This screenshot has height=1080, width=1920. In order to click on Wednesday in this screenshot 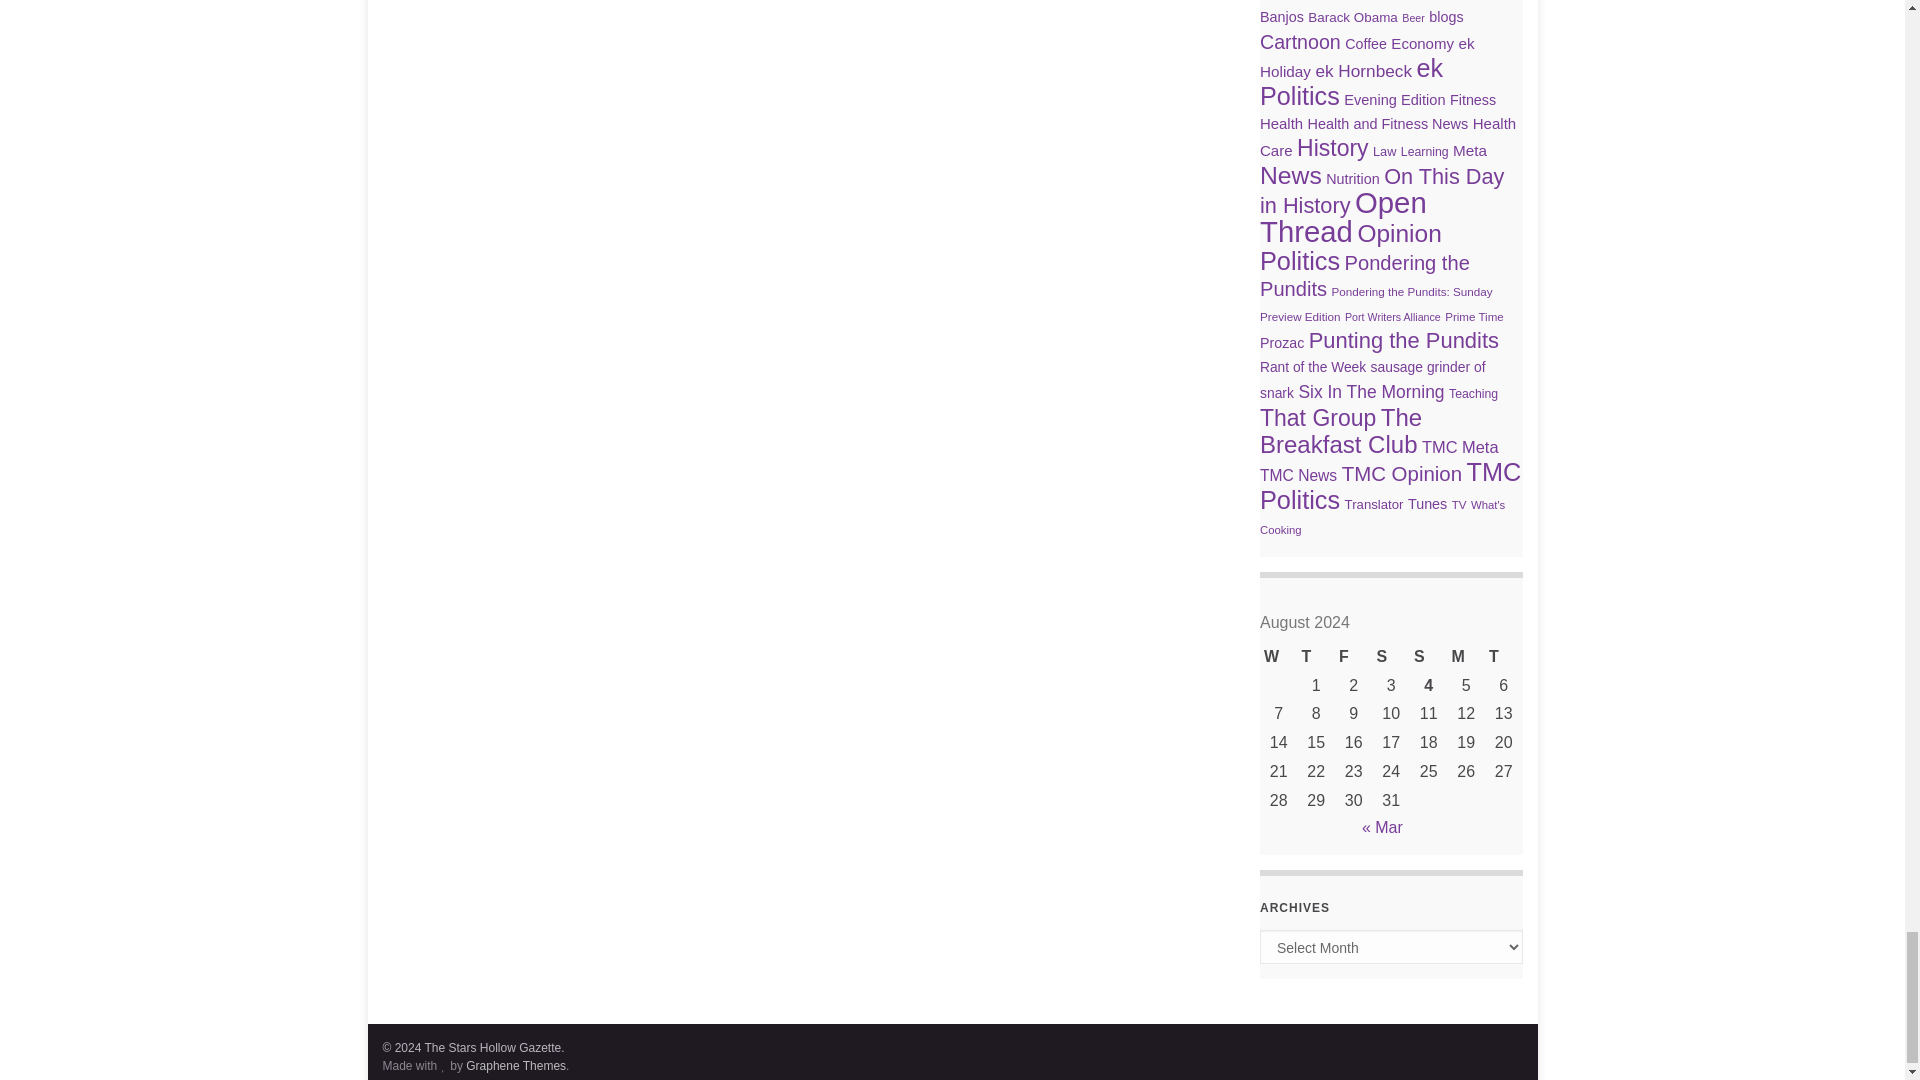, I will do `click(1278, 656)`.